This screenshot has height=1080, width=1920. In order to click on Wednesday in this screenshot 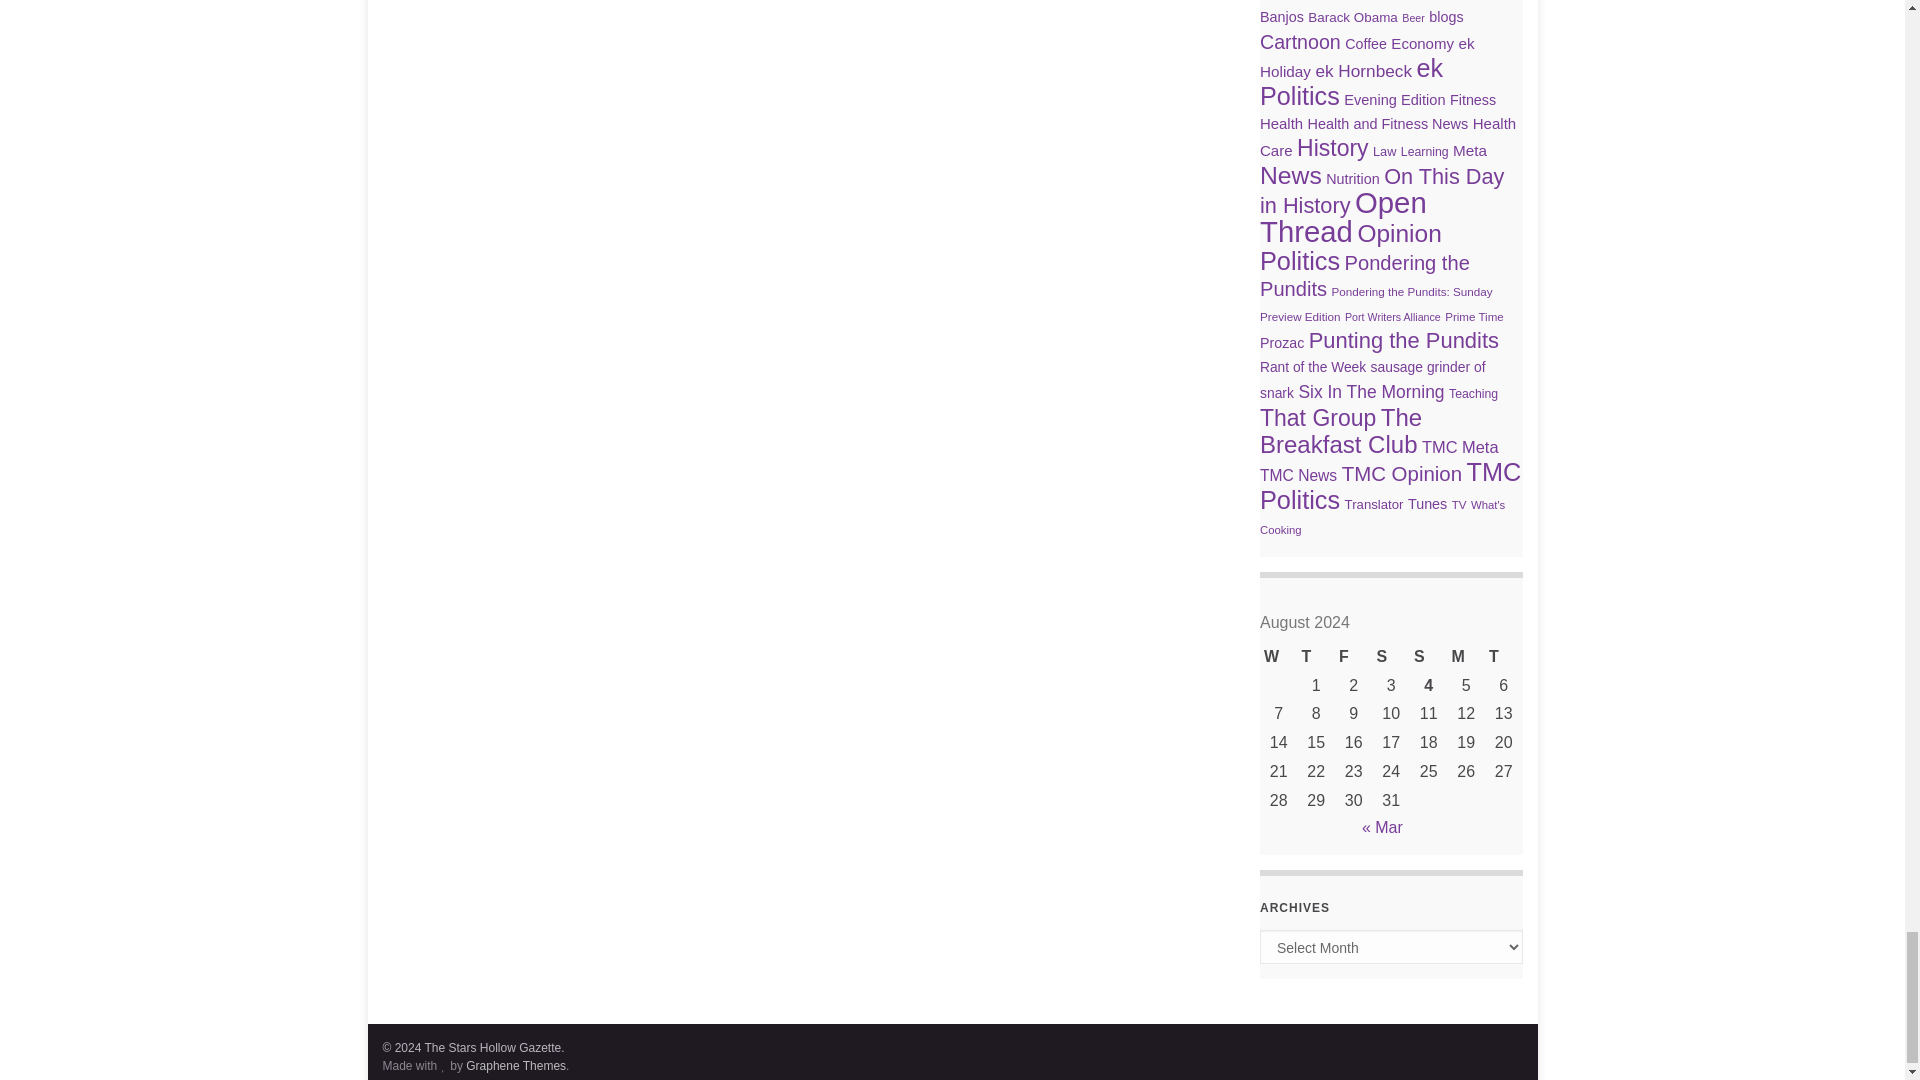, I will do `click(1278, 656)`.